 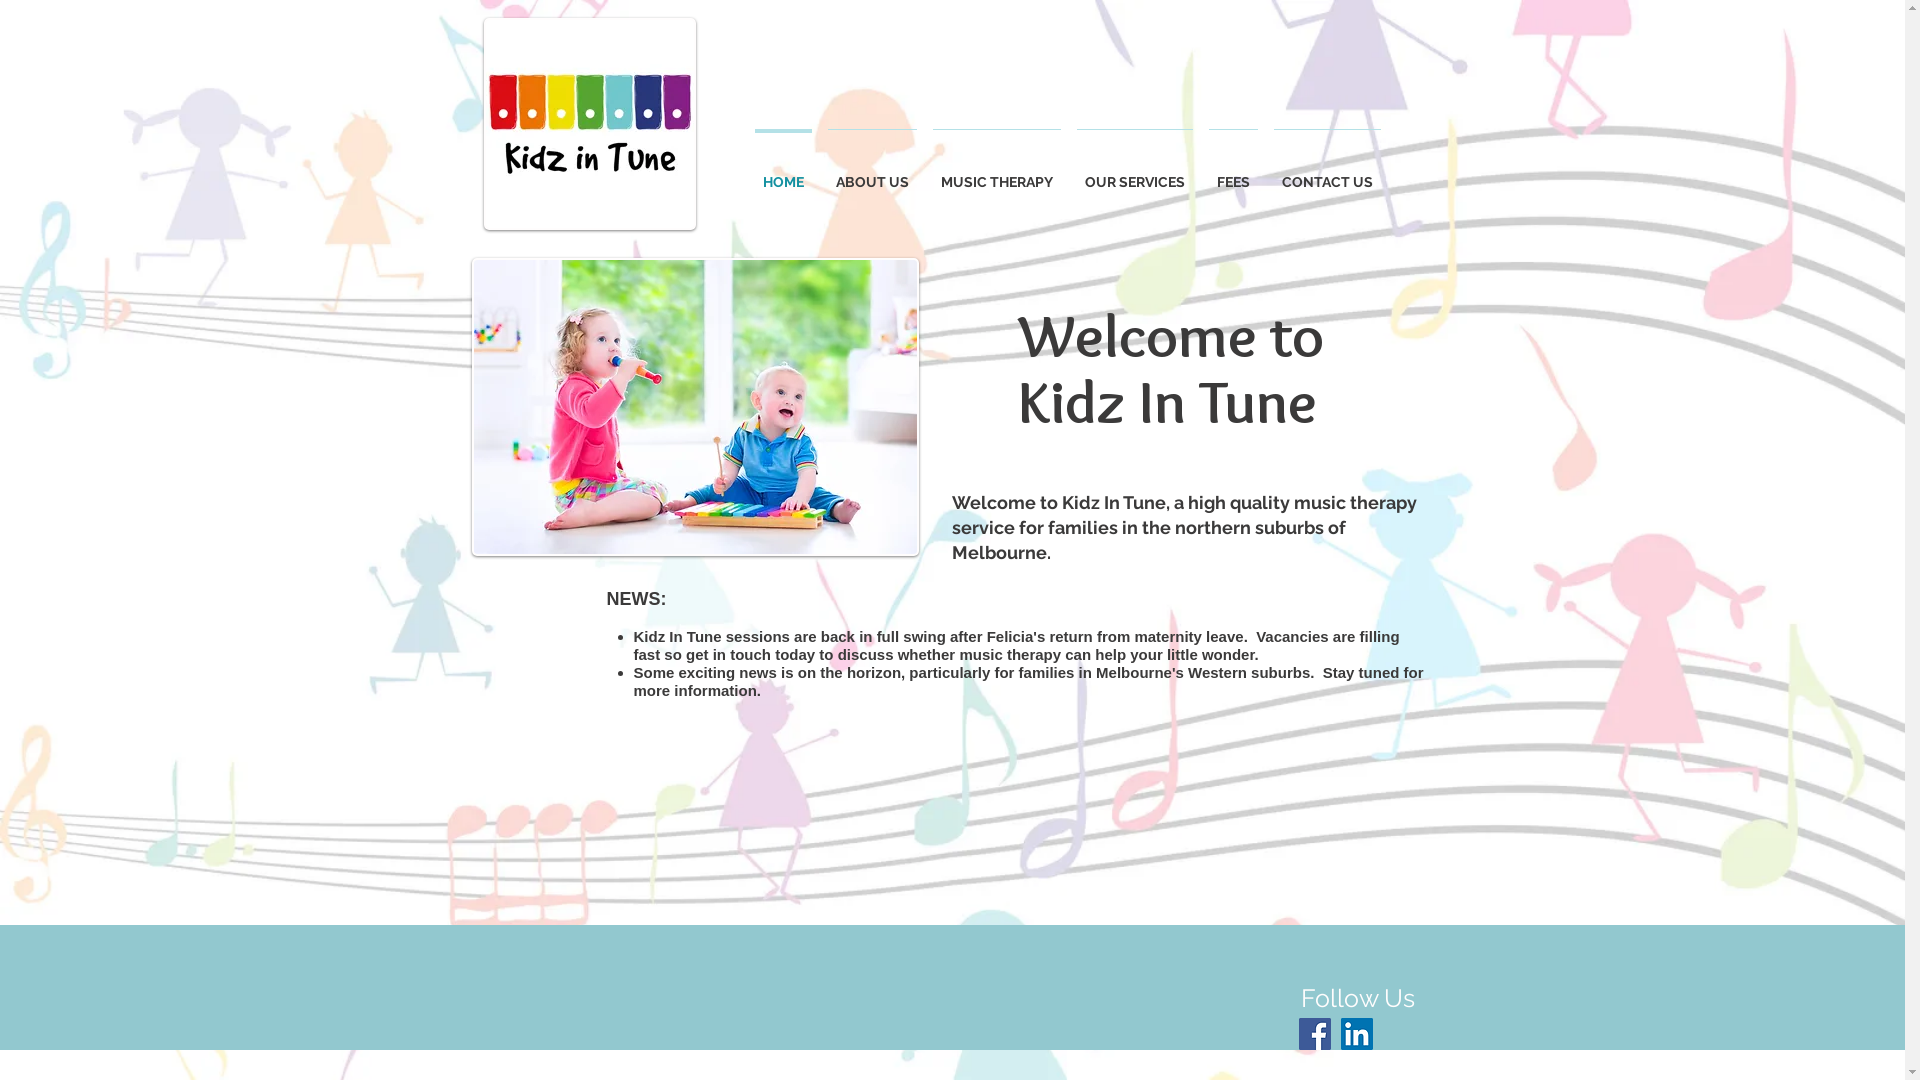 What do you see at coordinates (872, 174) in the screenshot?
I see `ABOUT US` at bounding box center [872, 174].